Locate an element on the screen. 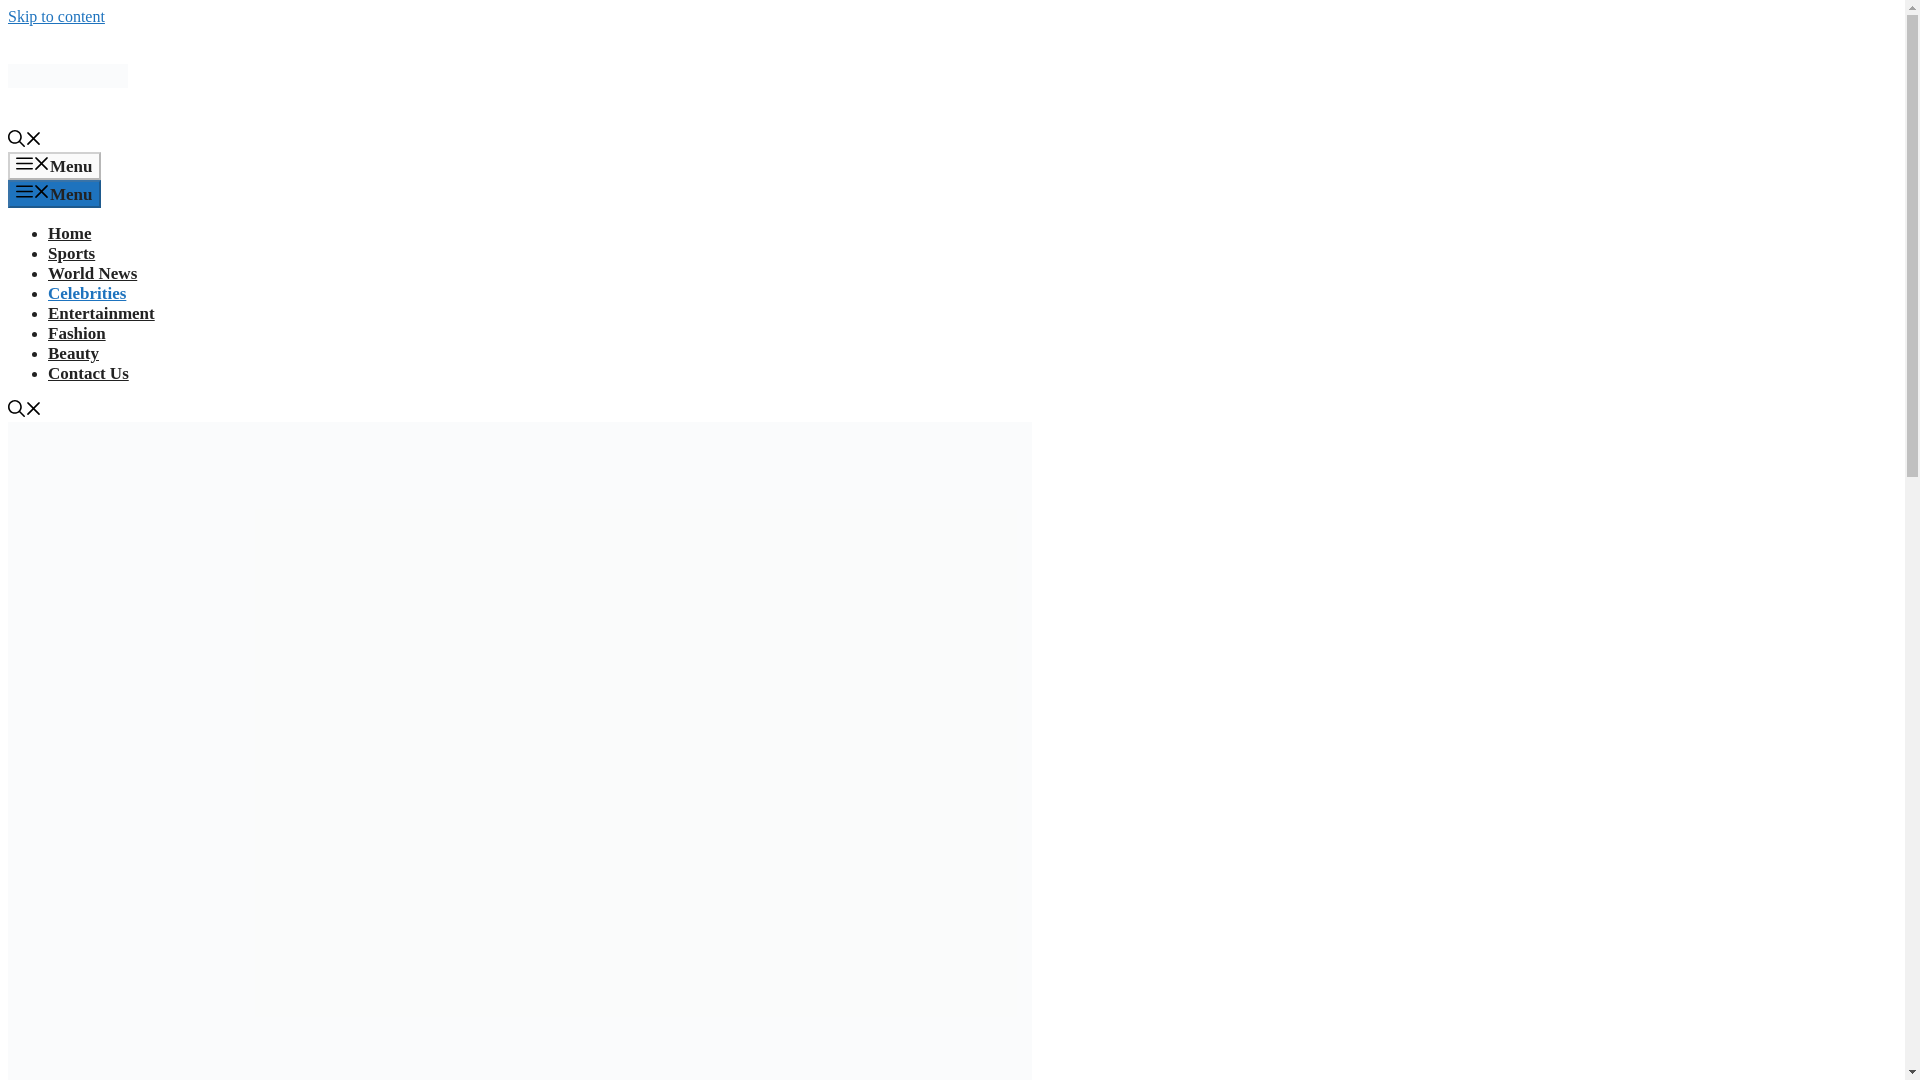  Entertainment is located at coordinates (102, 312).